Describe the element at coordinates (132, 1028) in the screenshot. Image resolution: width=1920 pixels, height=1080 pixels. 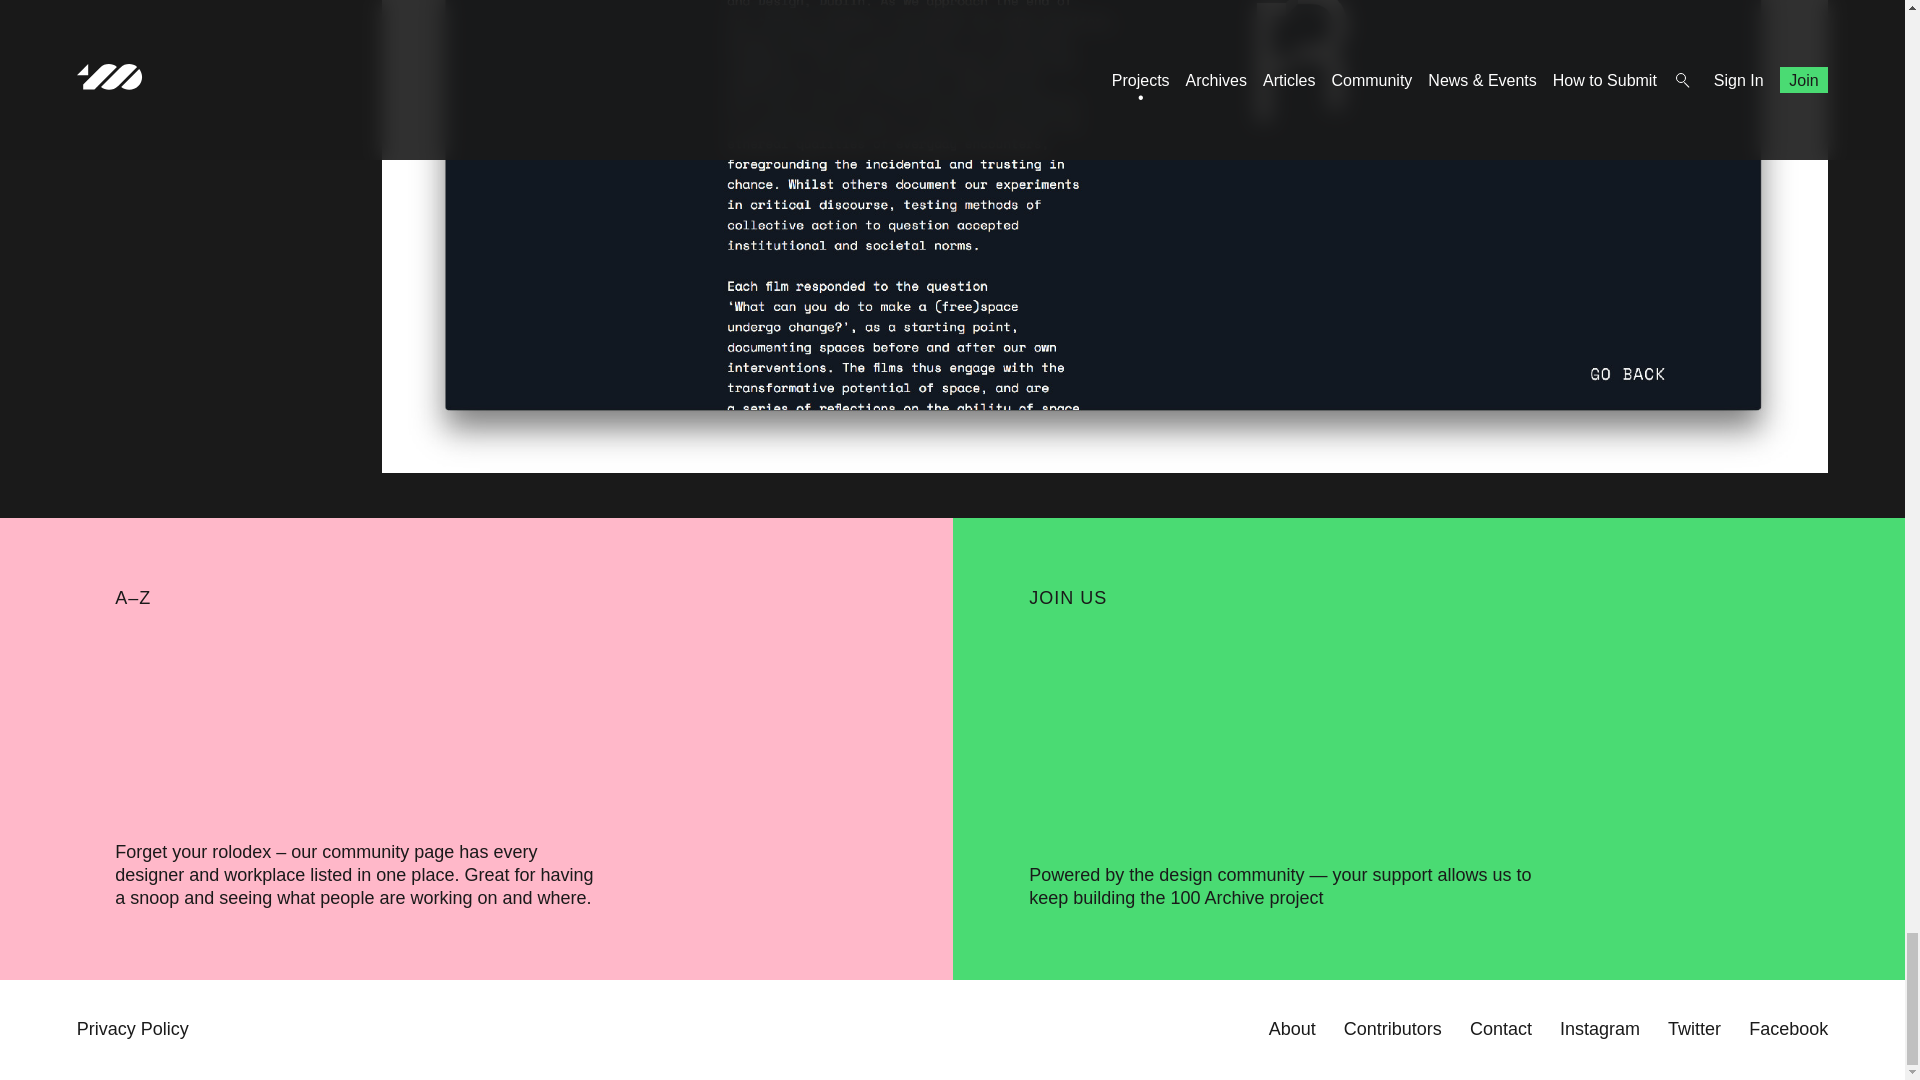
I see `Privacy Policy` at that location.